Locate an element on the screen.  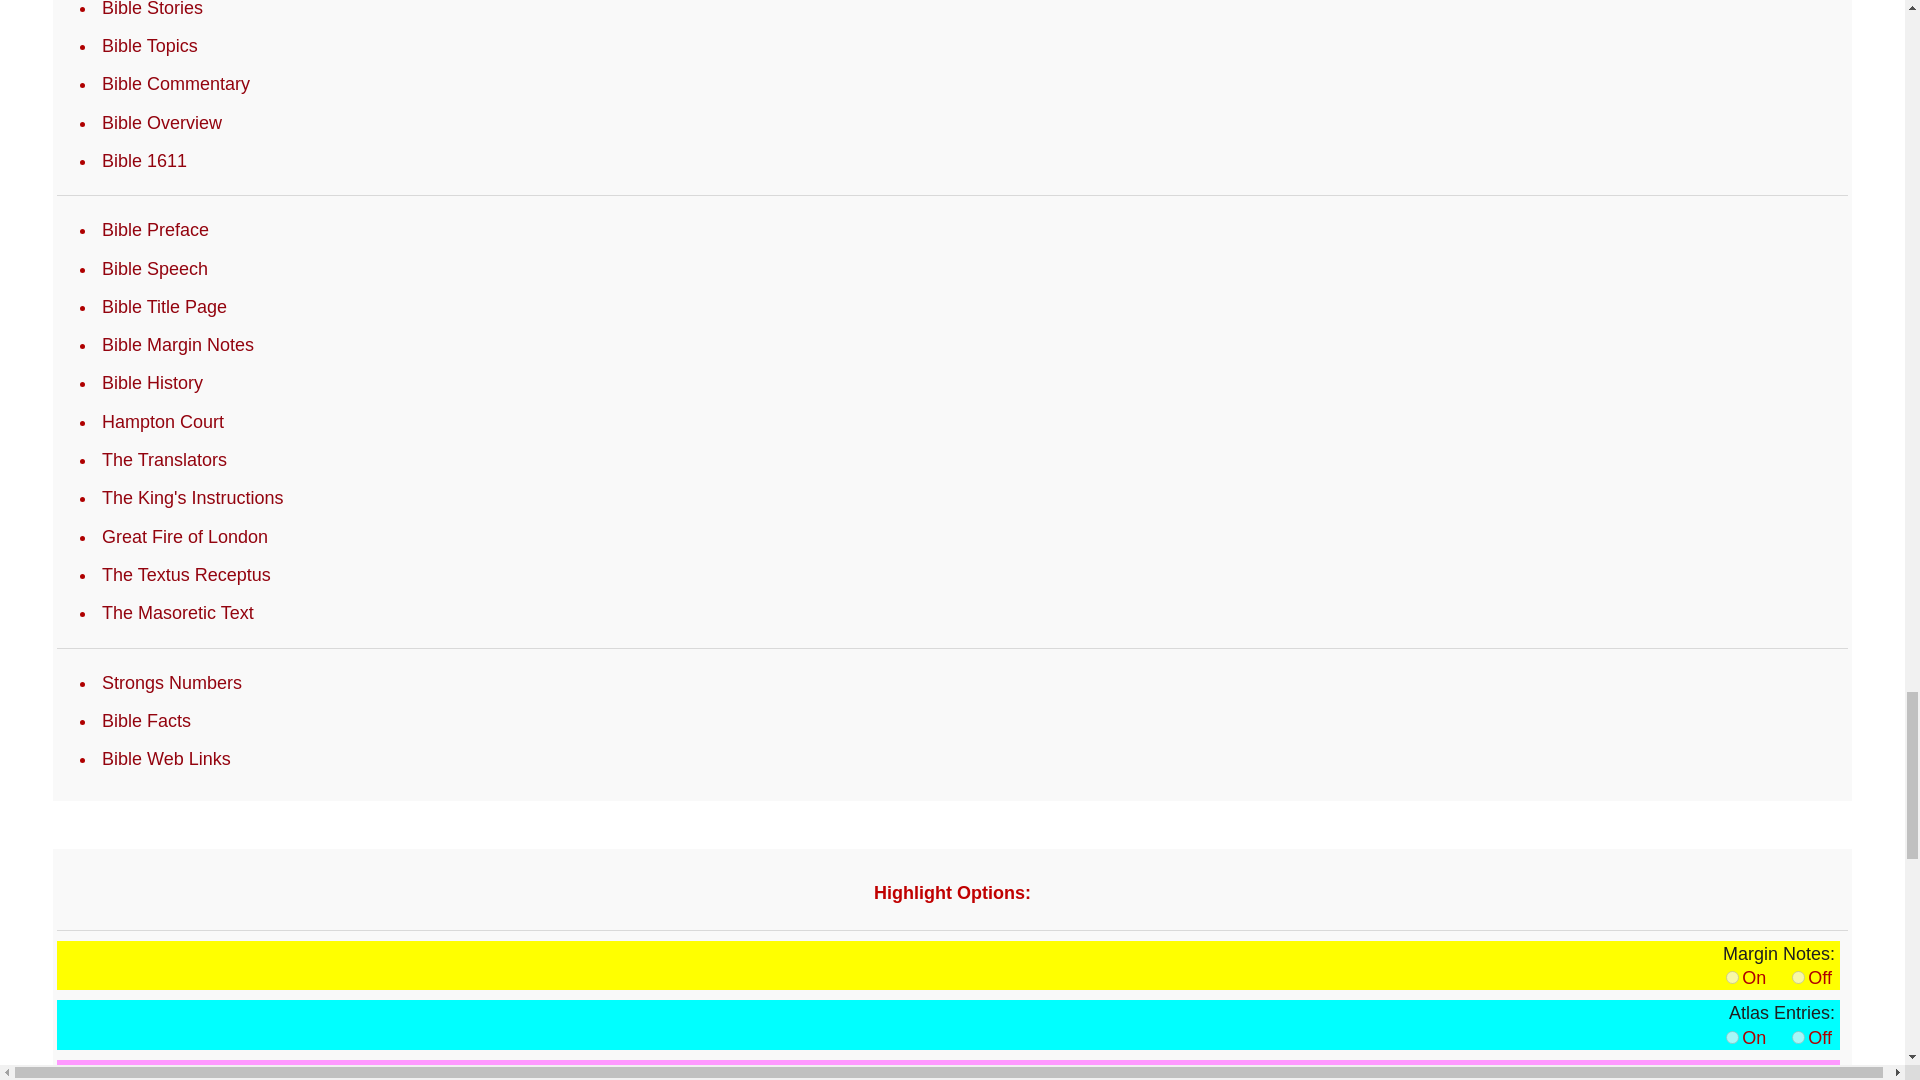
Off is located at coordinates (1798, 976).